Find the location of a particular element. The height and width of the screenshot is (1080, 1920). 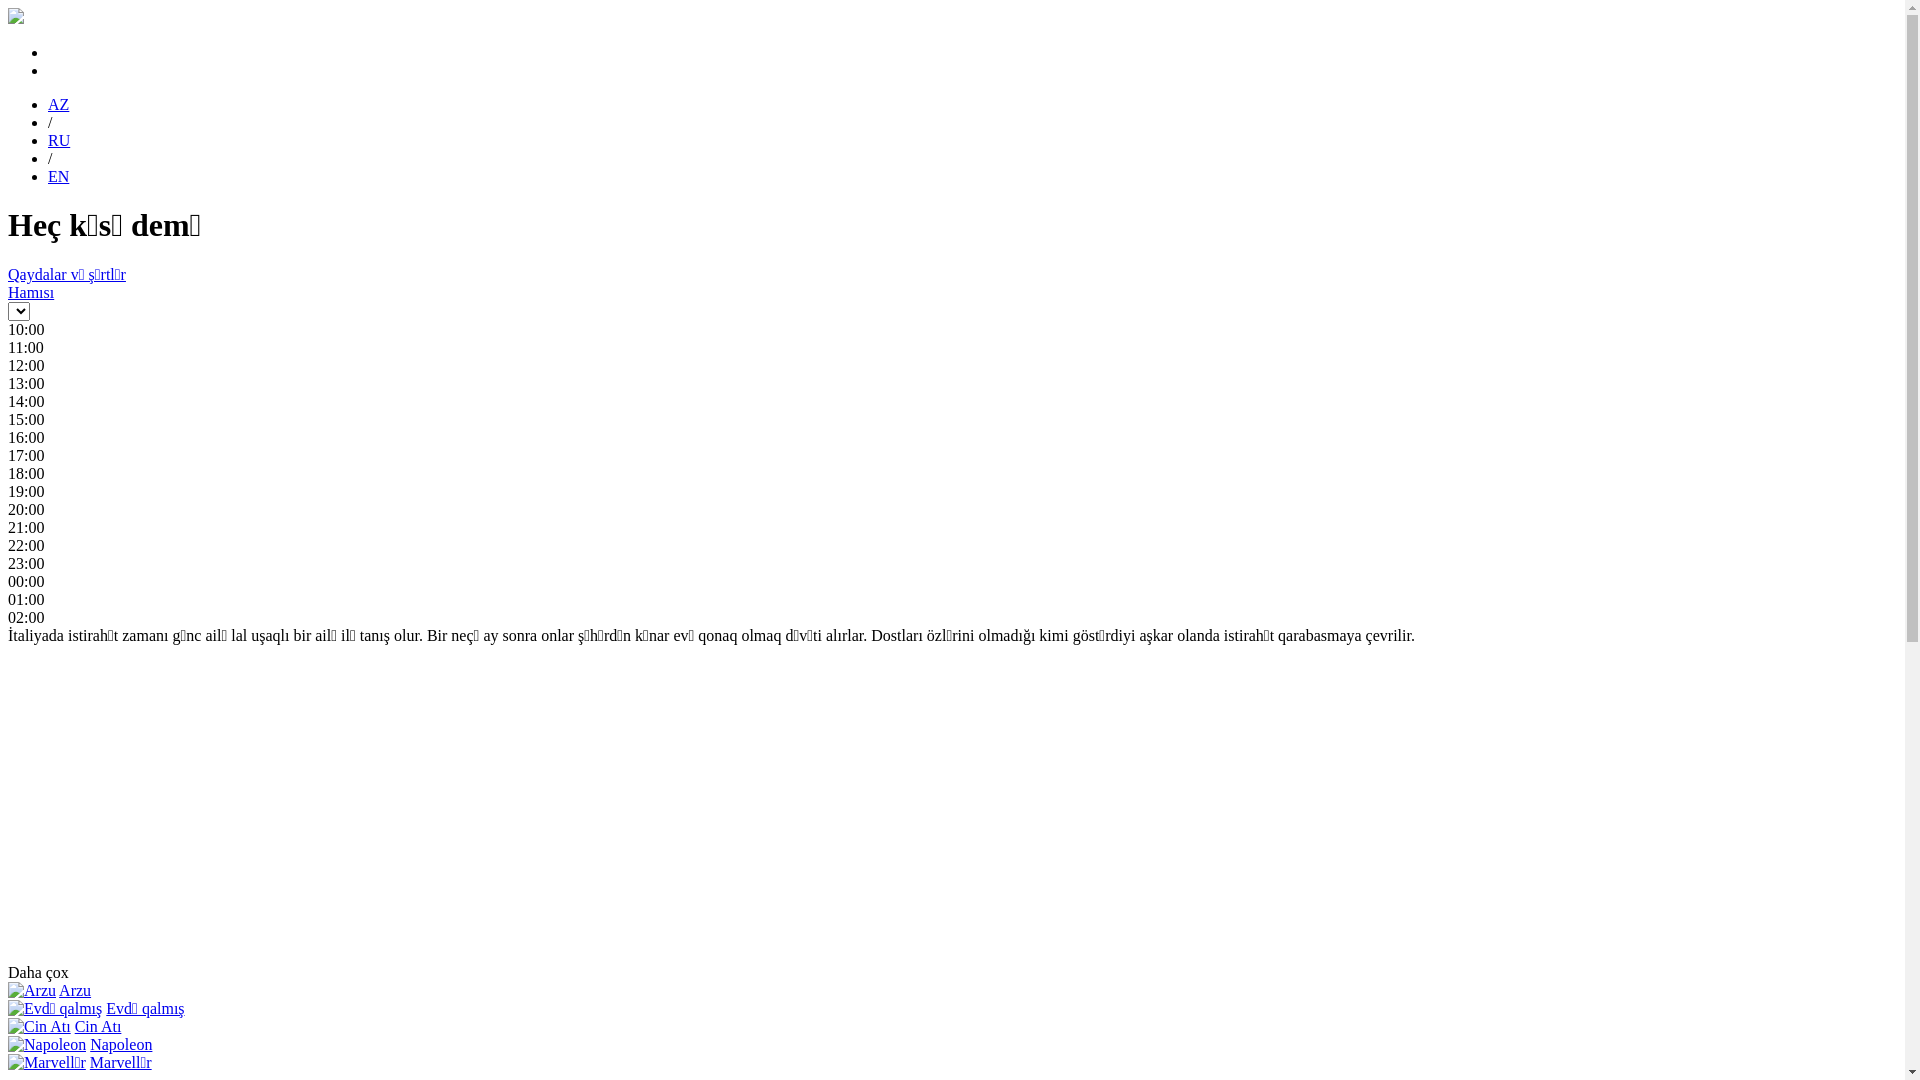

EN is located at coordinates (58, 176).